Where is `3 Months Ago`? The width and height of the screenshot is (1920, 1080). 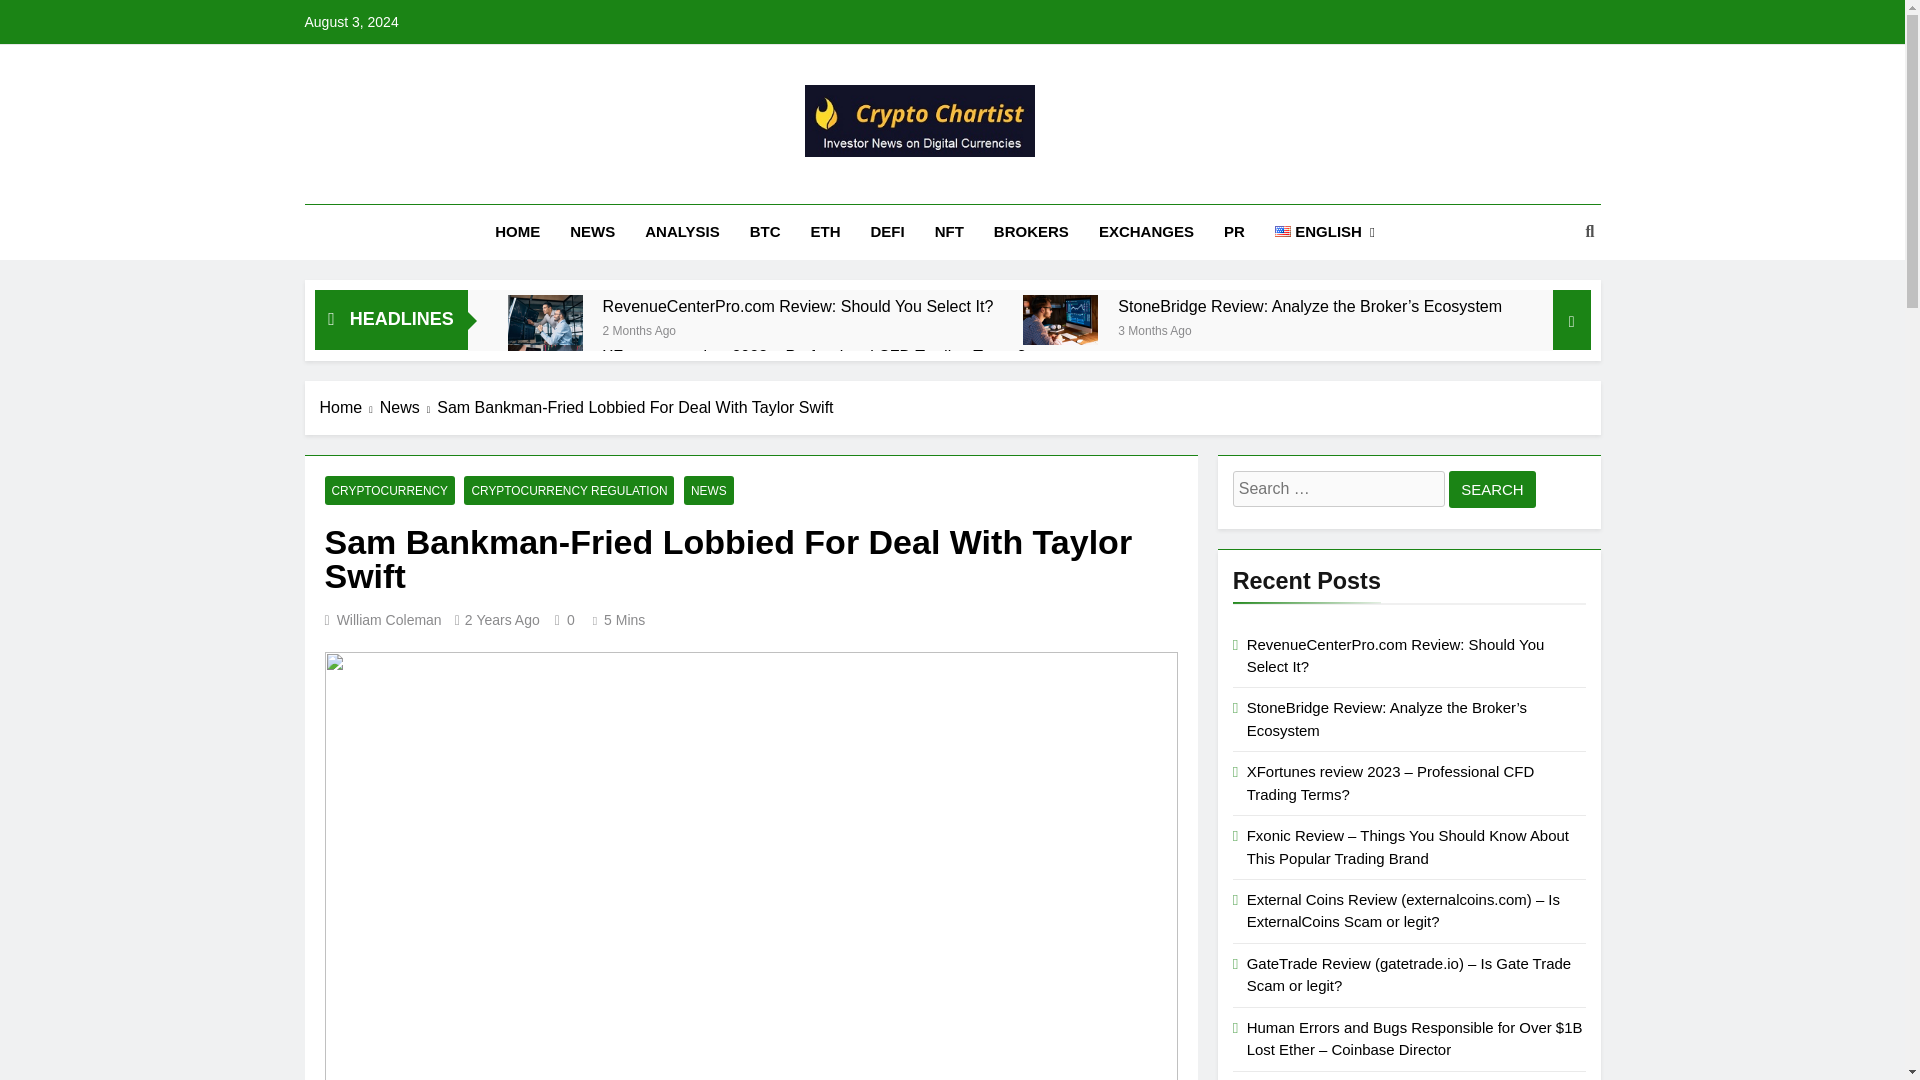 3 Months Ago is located at coordinates (1154, 329).